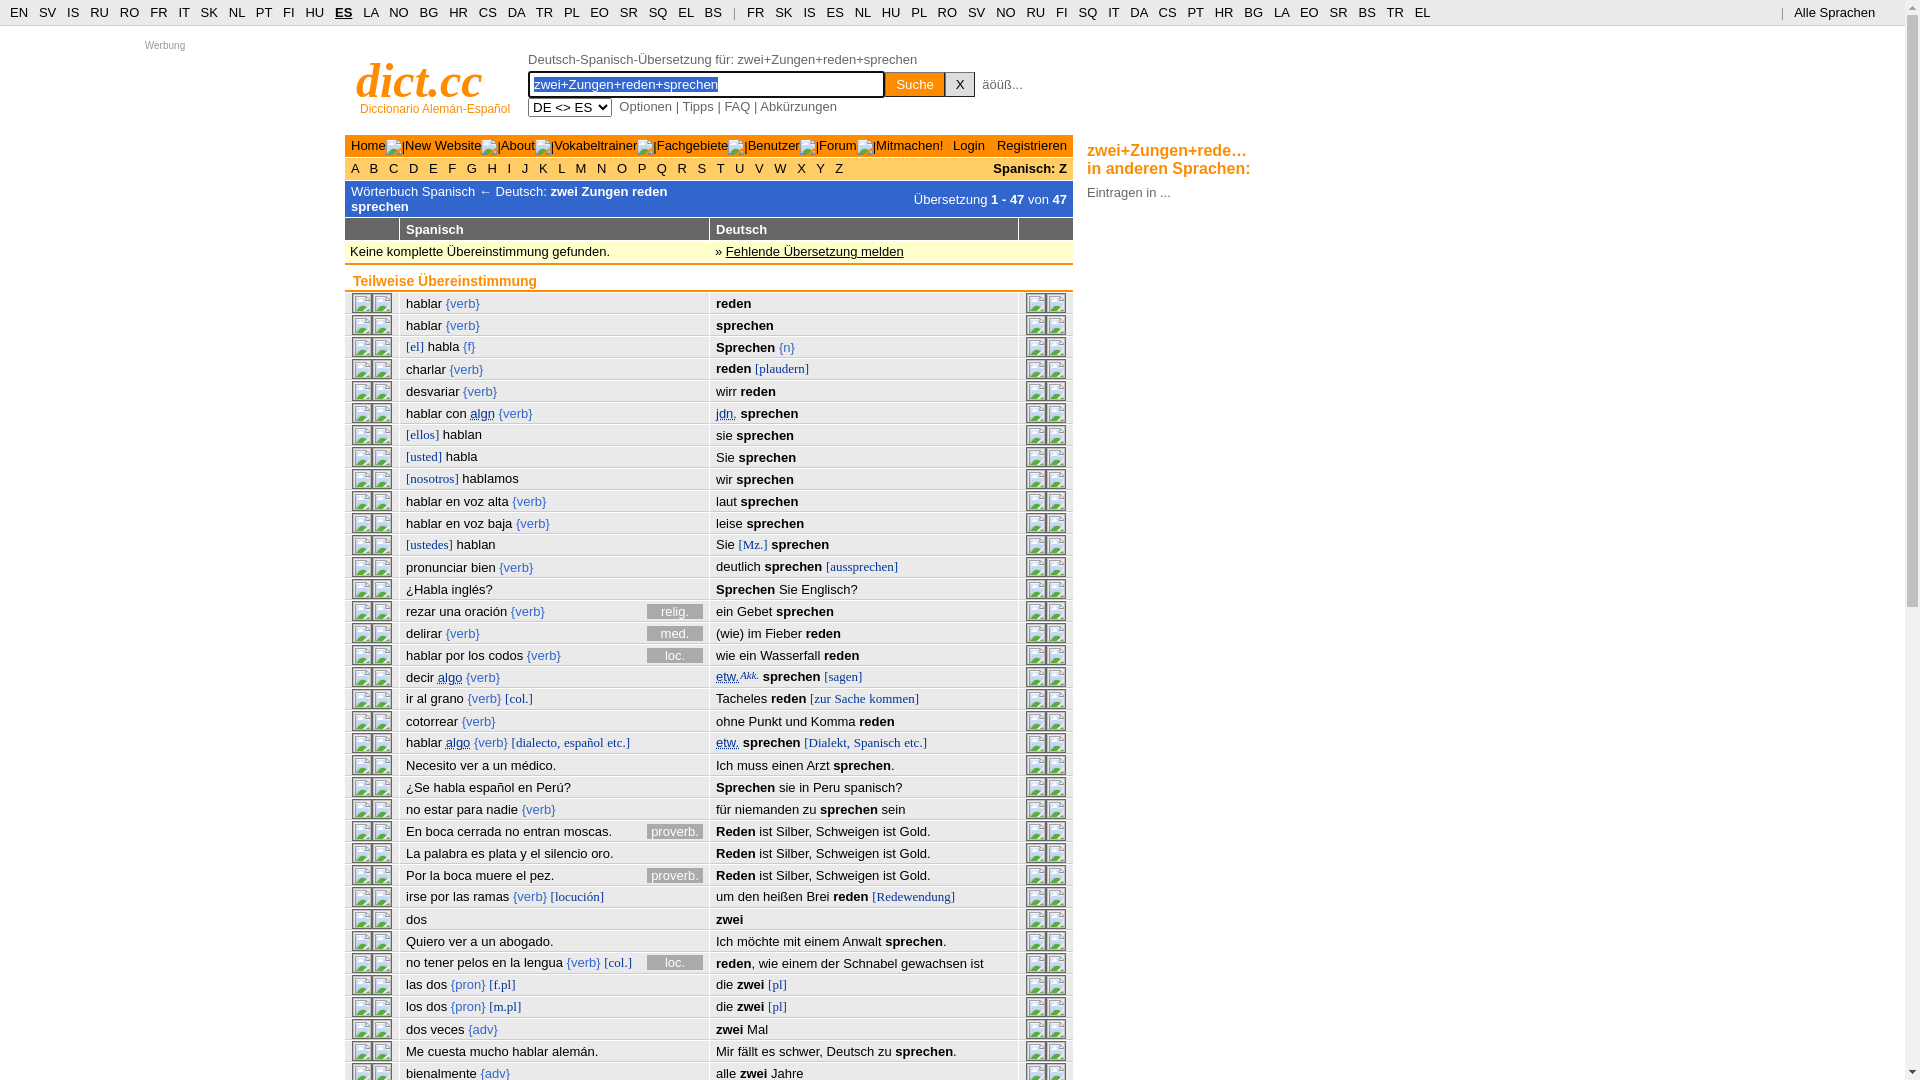  What do you see at coordinates (1062, 12) in the screenshot?
I see `FI` at bounding box center [1062, 12].